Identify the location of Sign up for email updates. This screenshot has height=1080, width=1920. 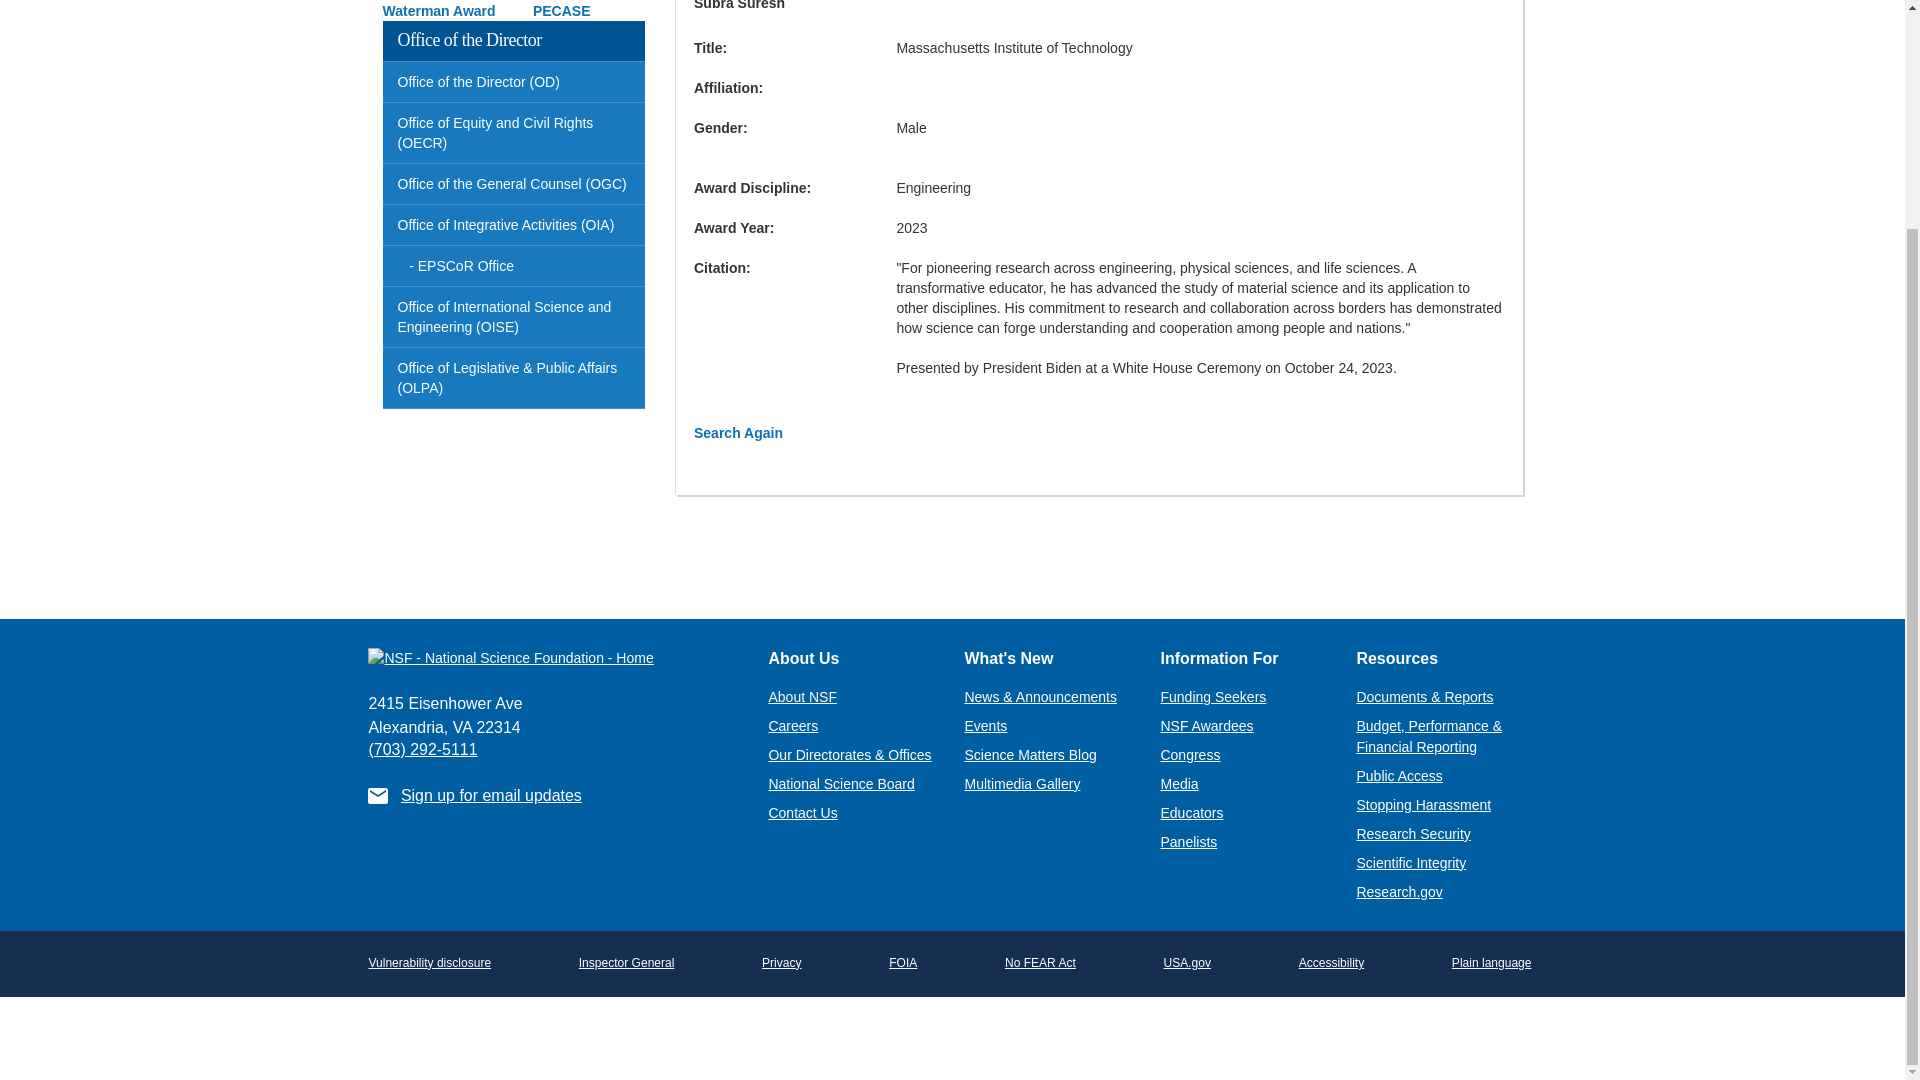
(491, 795).